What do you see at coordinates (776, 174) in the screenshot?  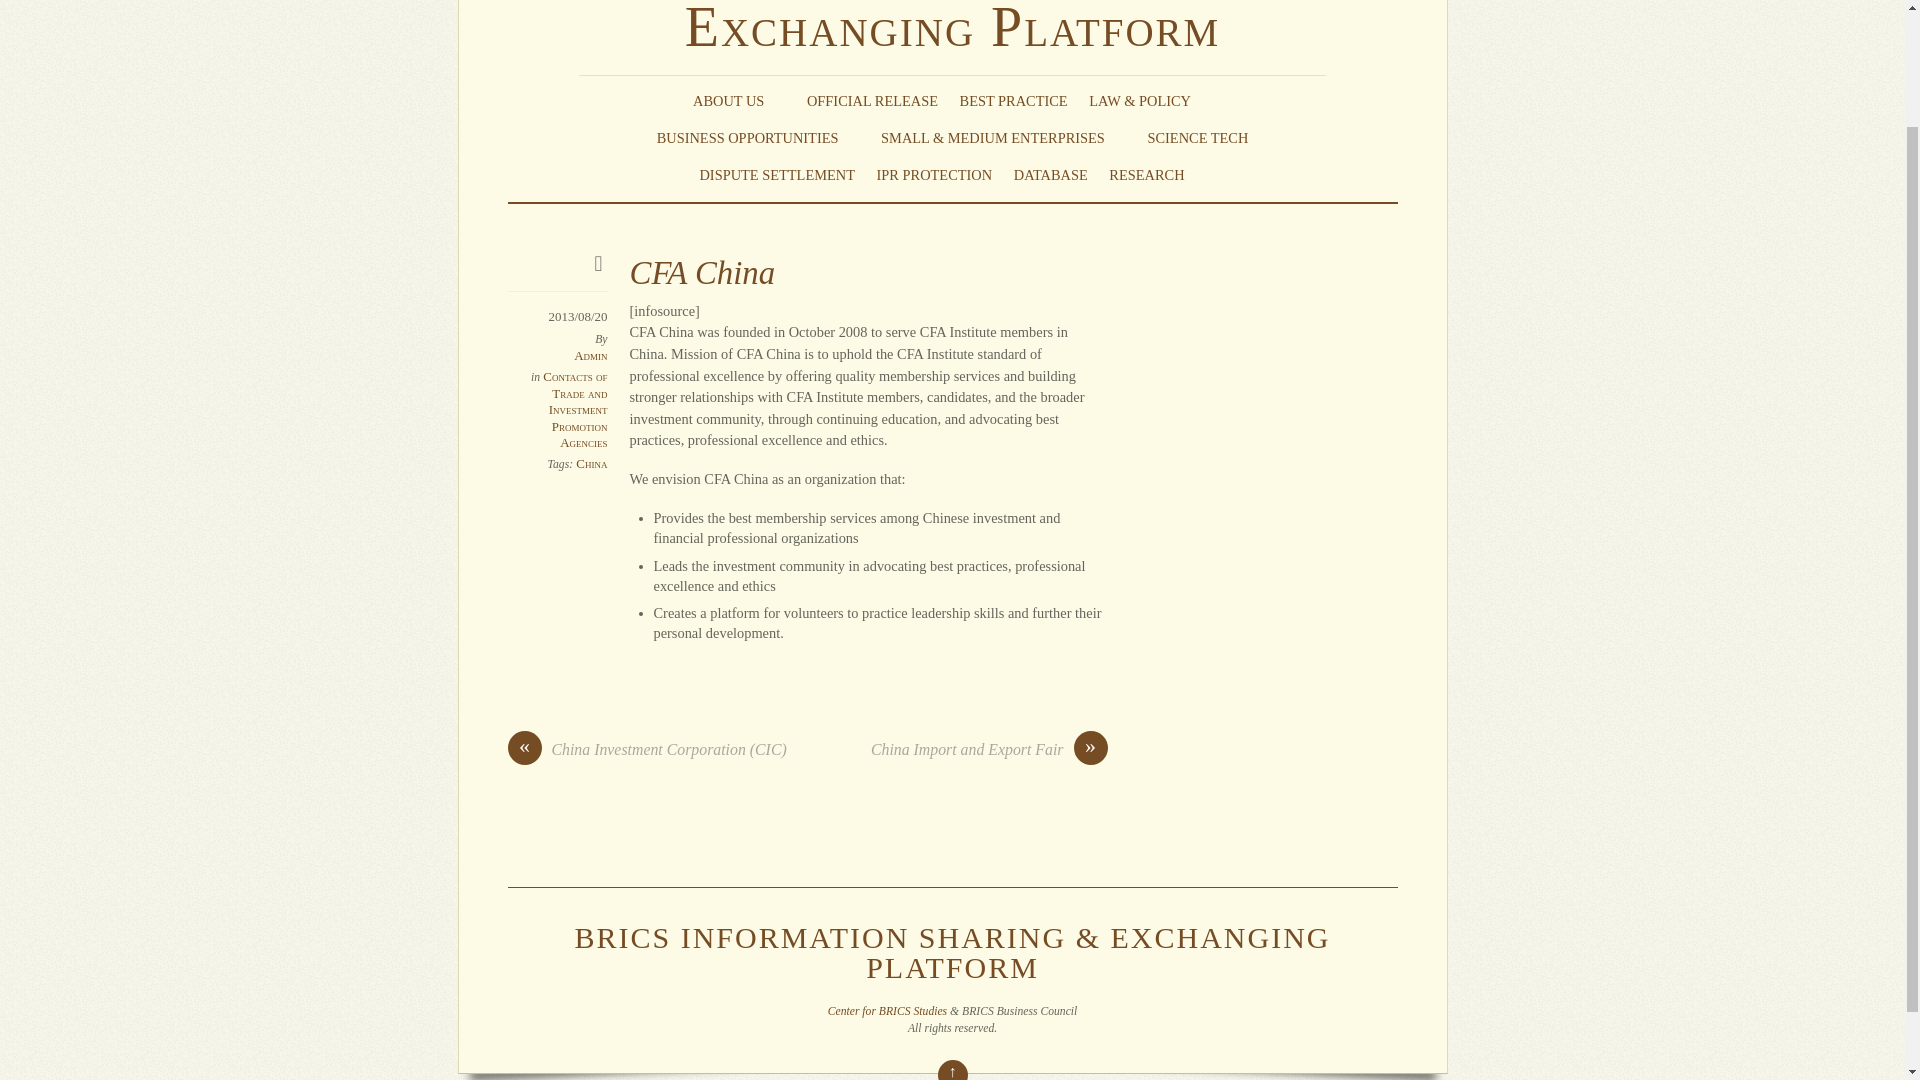 I see `DISPUTE SETTLEMENT` at bounding box center [776, 174].